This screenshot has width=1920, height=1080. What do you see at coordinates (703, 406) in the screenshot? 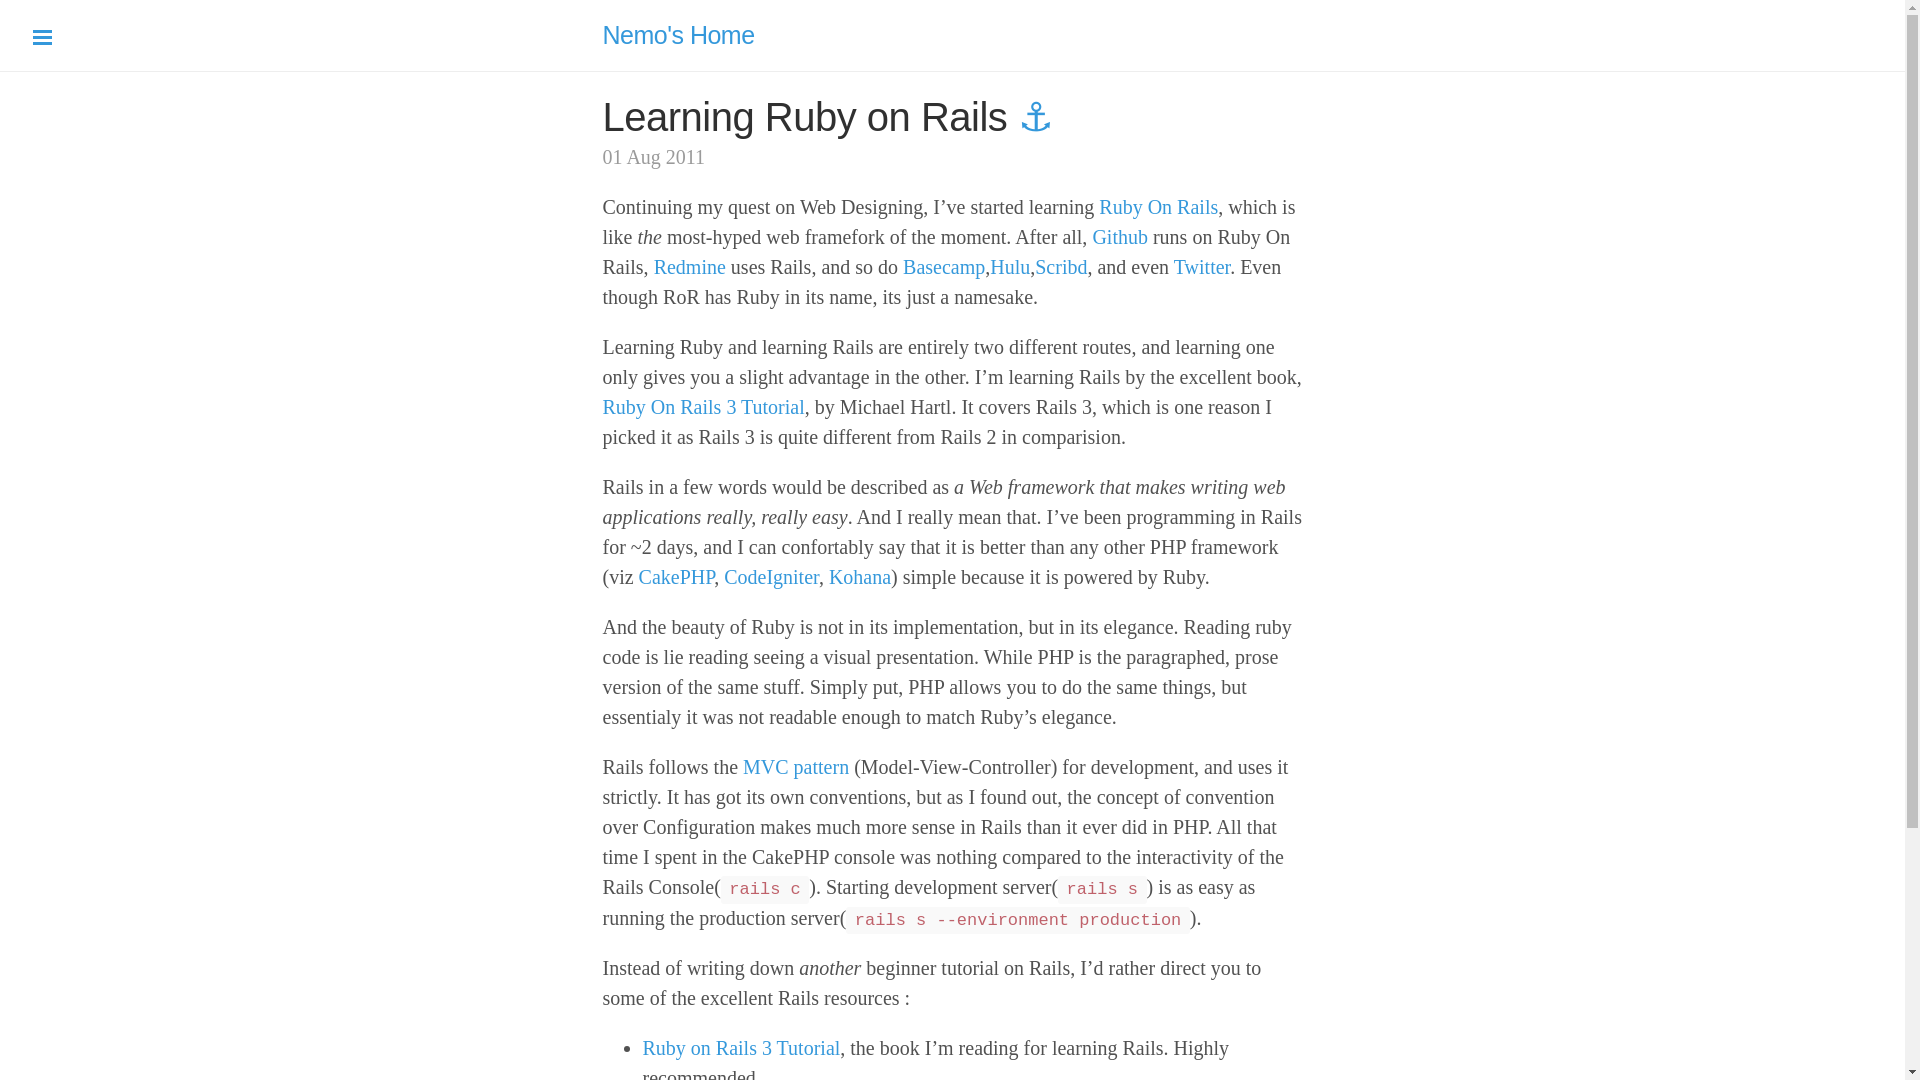
I see `Ruby On Rails Tutorial Book` at bounding box center [703, 406].